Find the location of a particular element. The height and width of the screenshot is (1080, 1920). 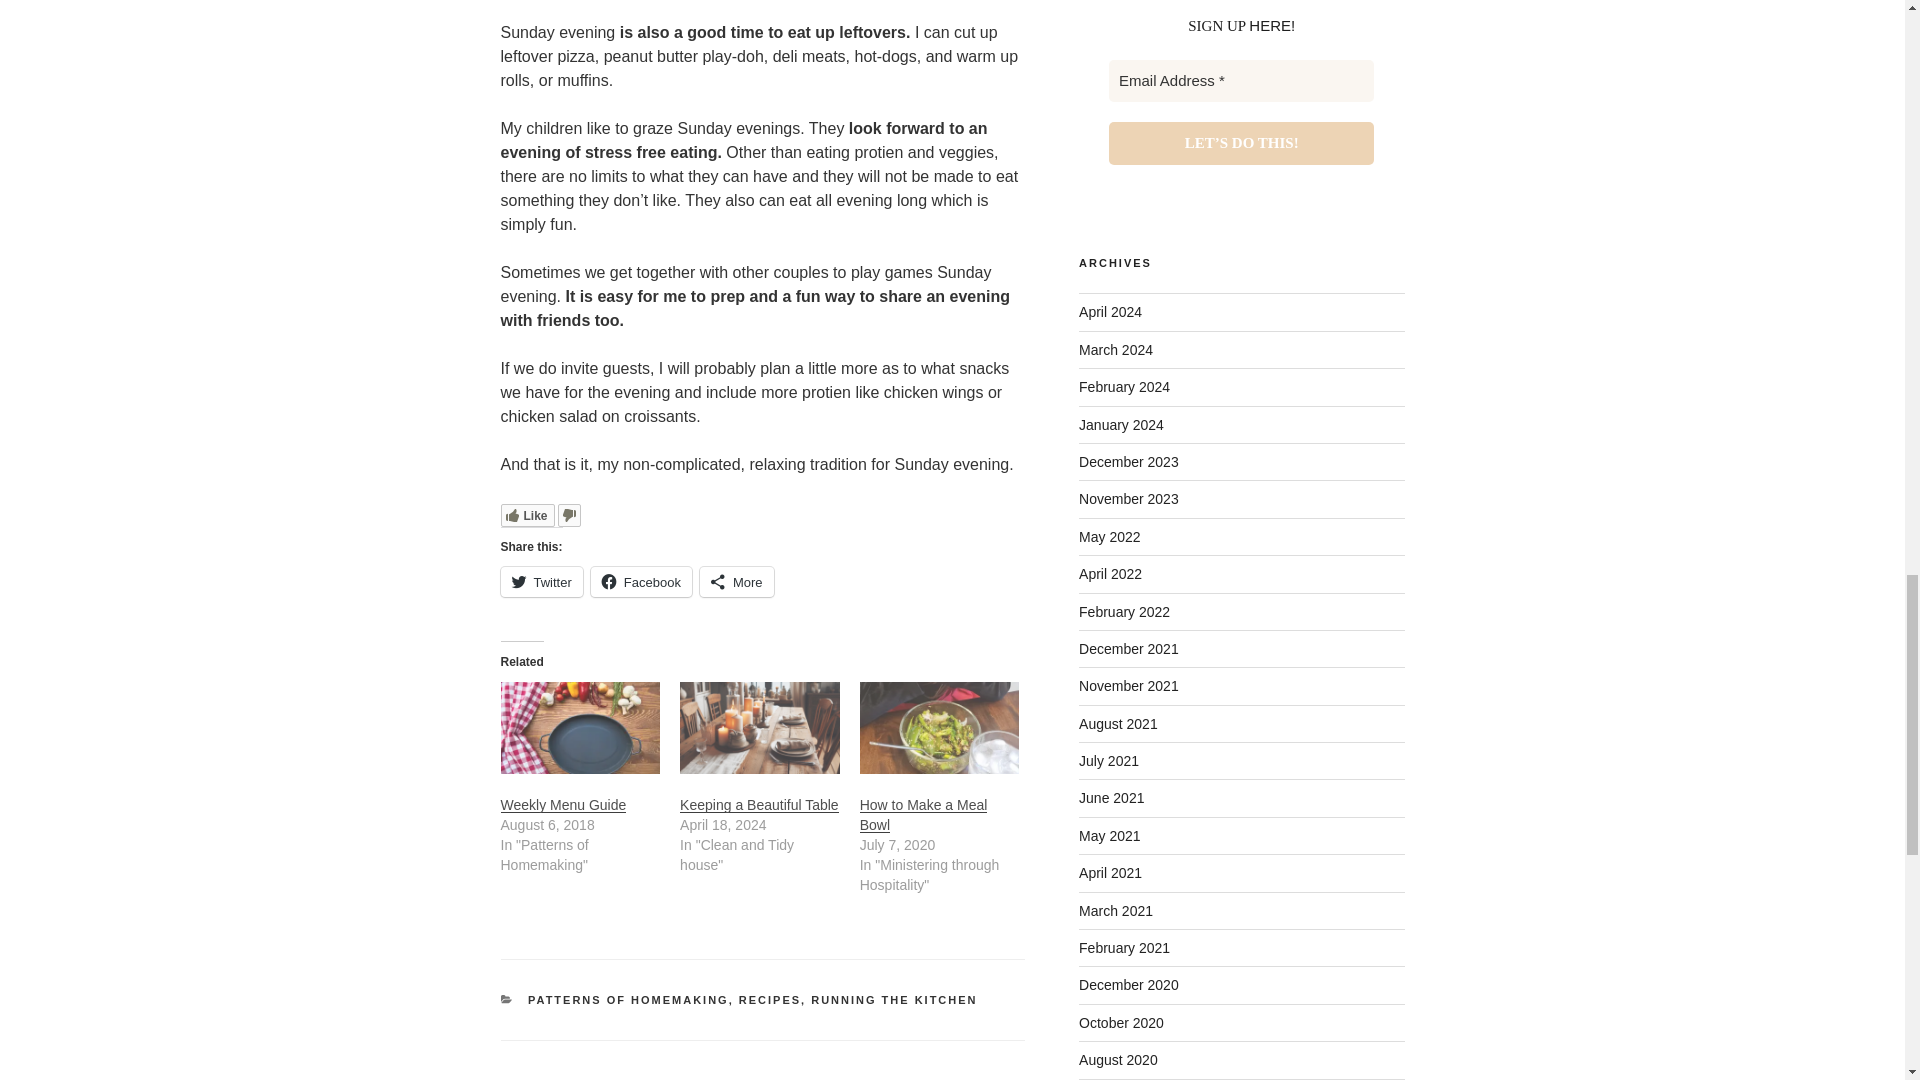

Click to share on Facebook is located at coordinates (641, 582).